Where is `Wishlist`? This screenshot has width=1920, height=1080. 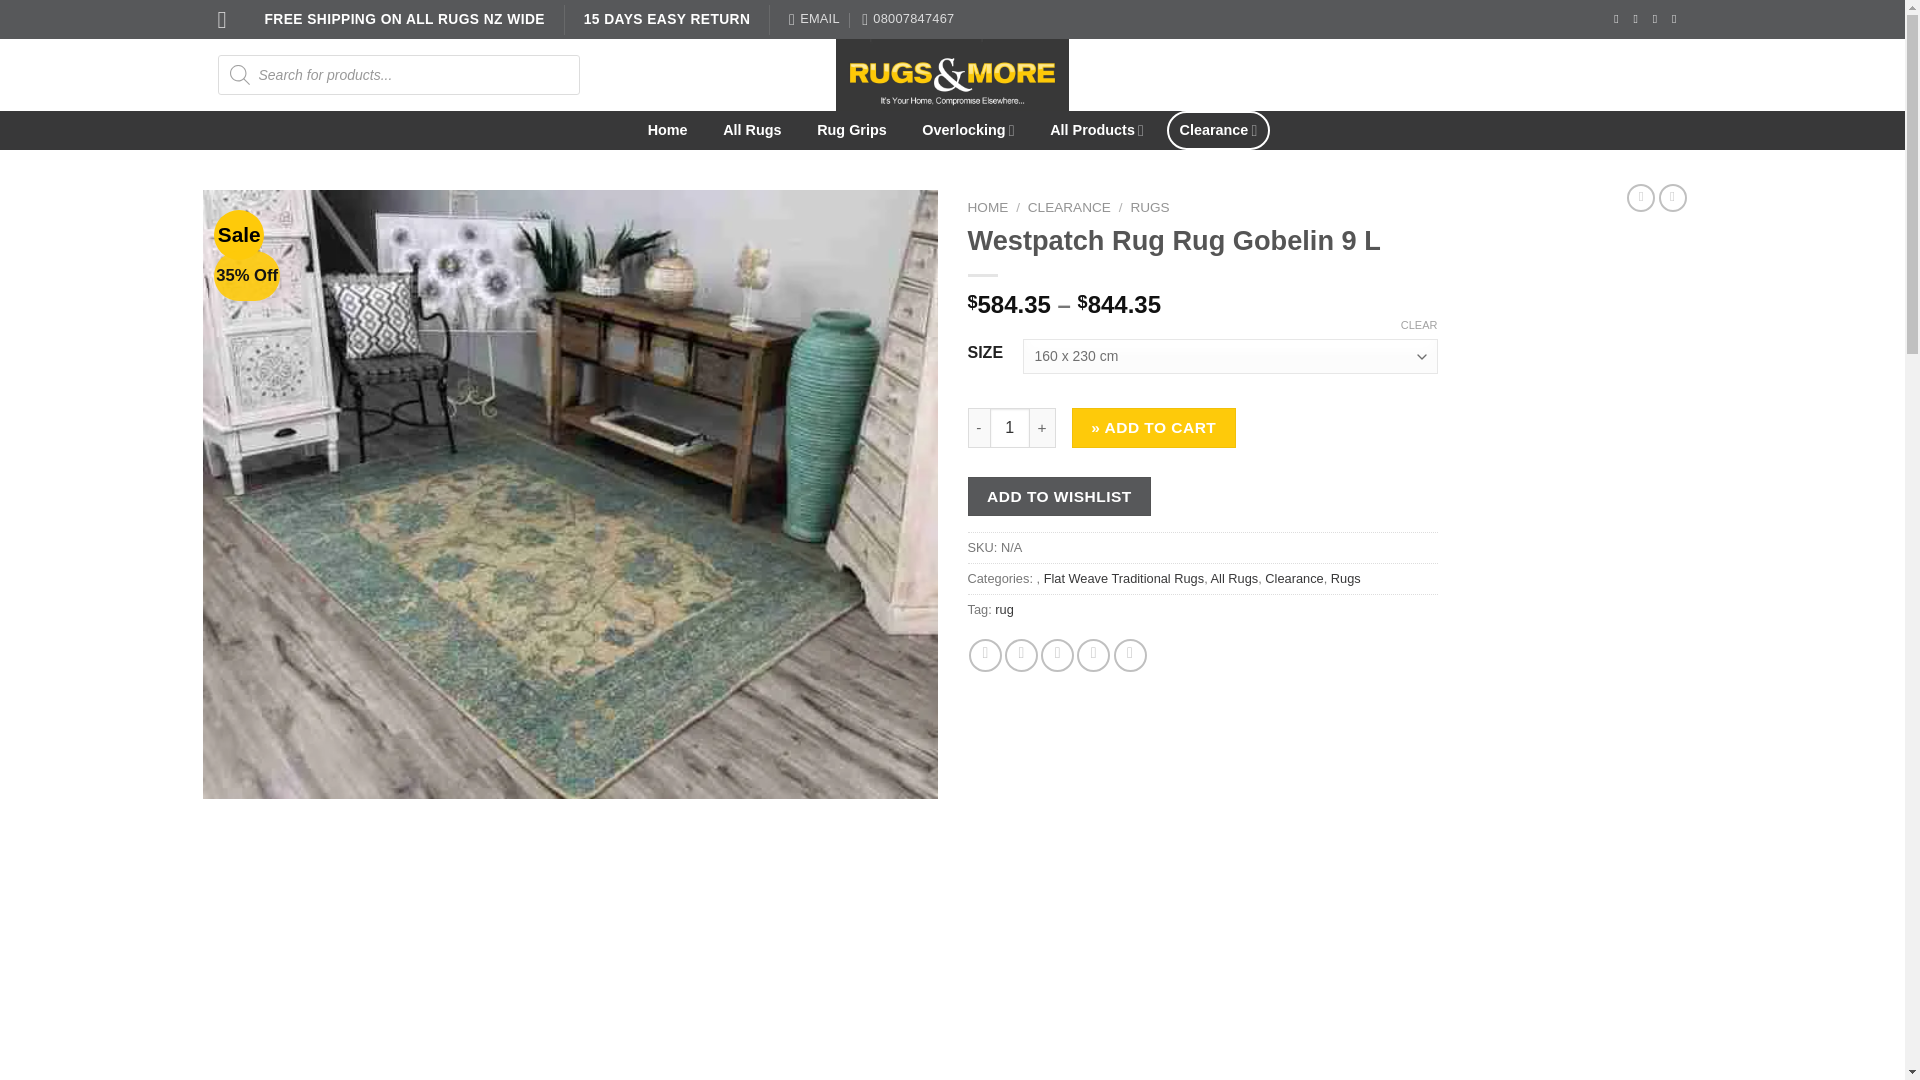
Wishlist is located at coordinates (1362, 74).